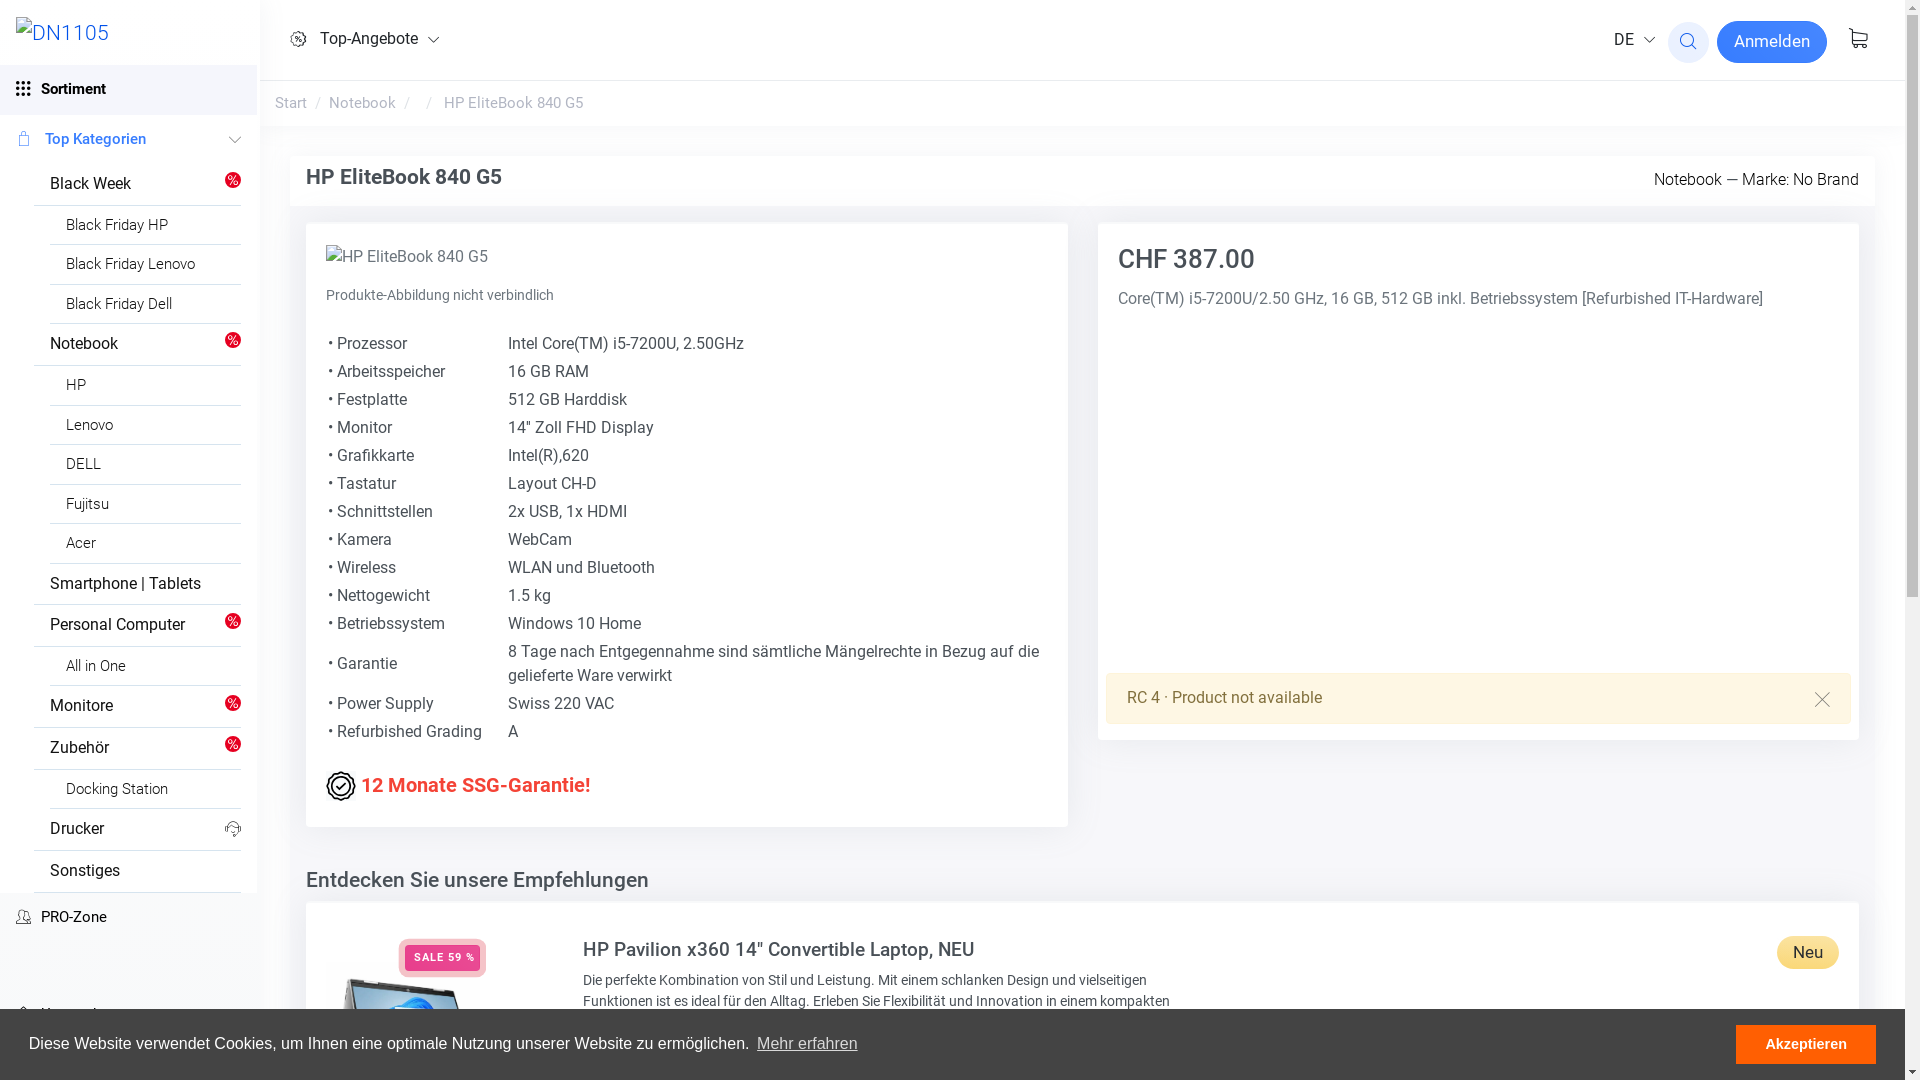 The image size is (1920, 1080). I want to click on PRO-Zone, so click(128, 918).